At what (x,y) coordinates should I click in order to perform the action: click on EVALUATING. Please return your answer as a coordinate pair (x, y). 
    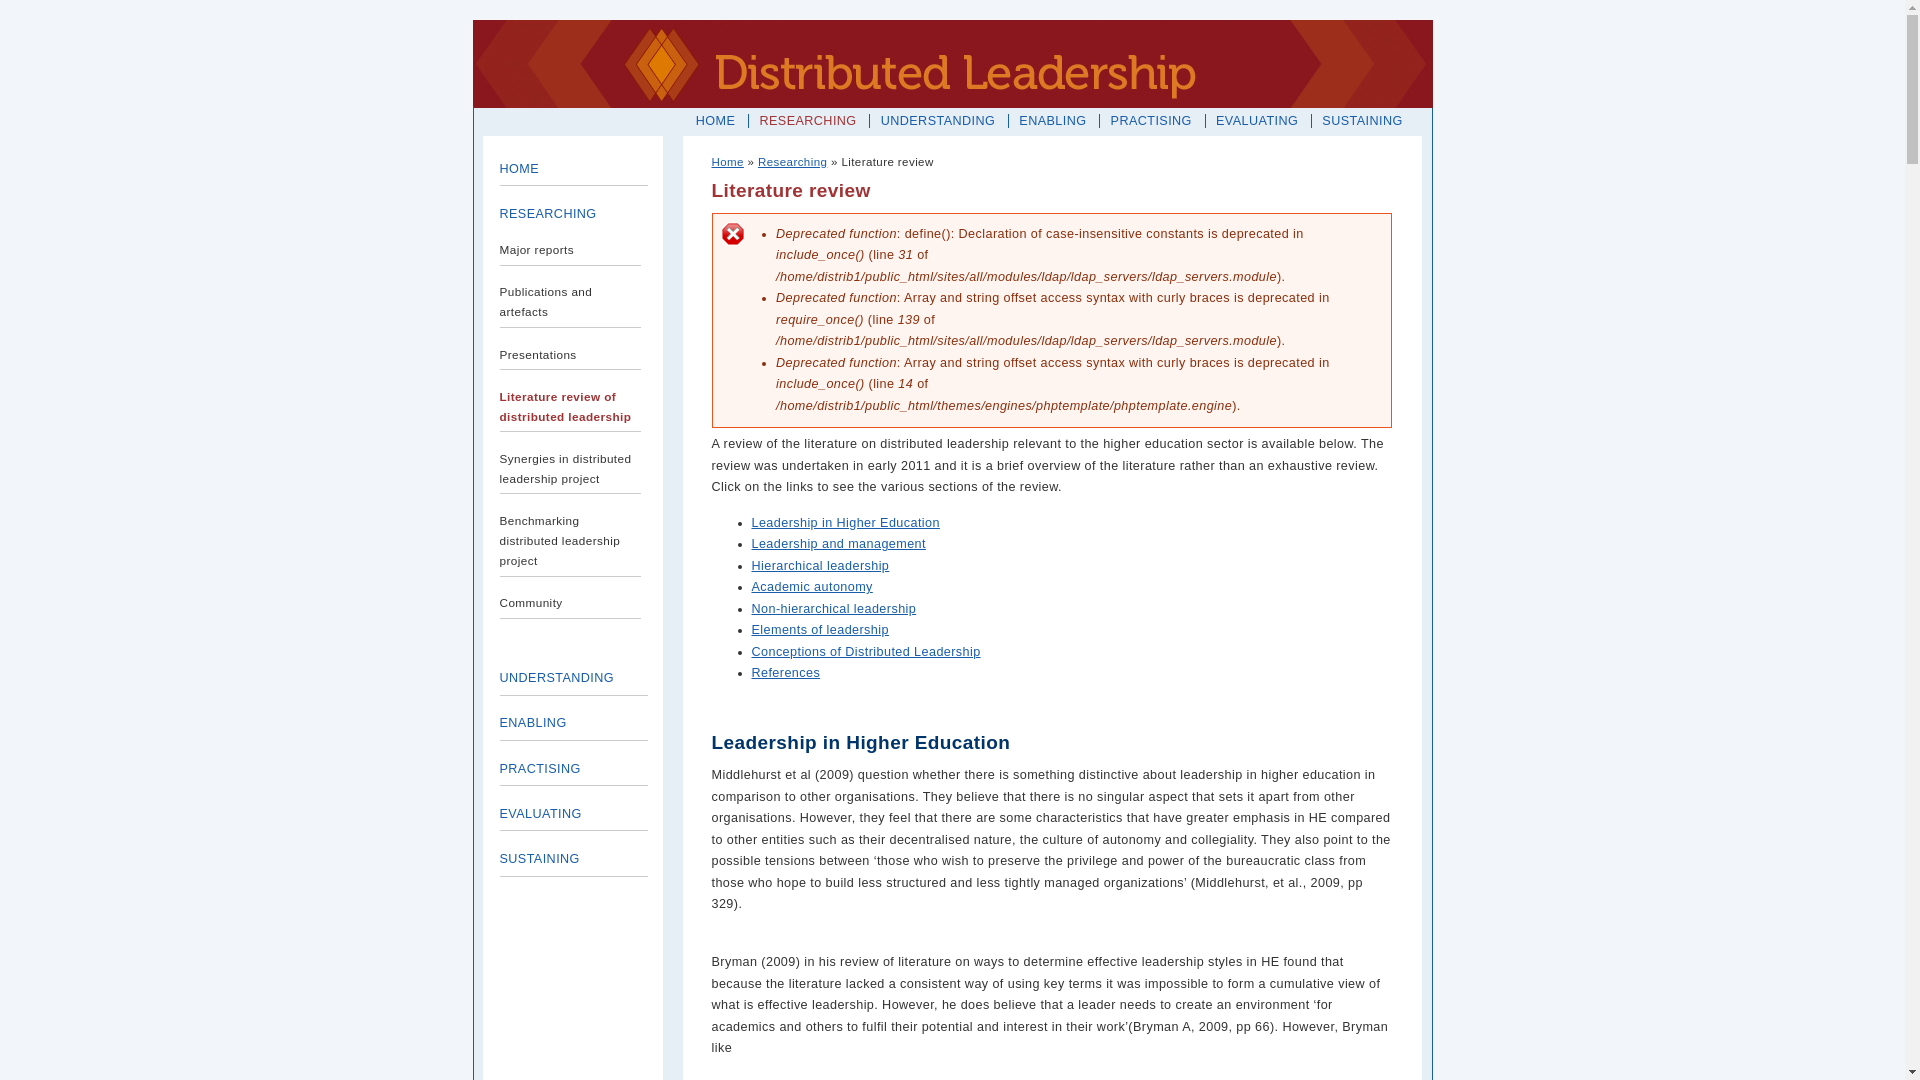
    Looking at the image, I should click on (1257, 121).